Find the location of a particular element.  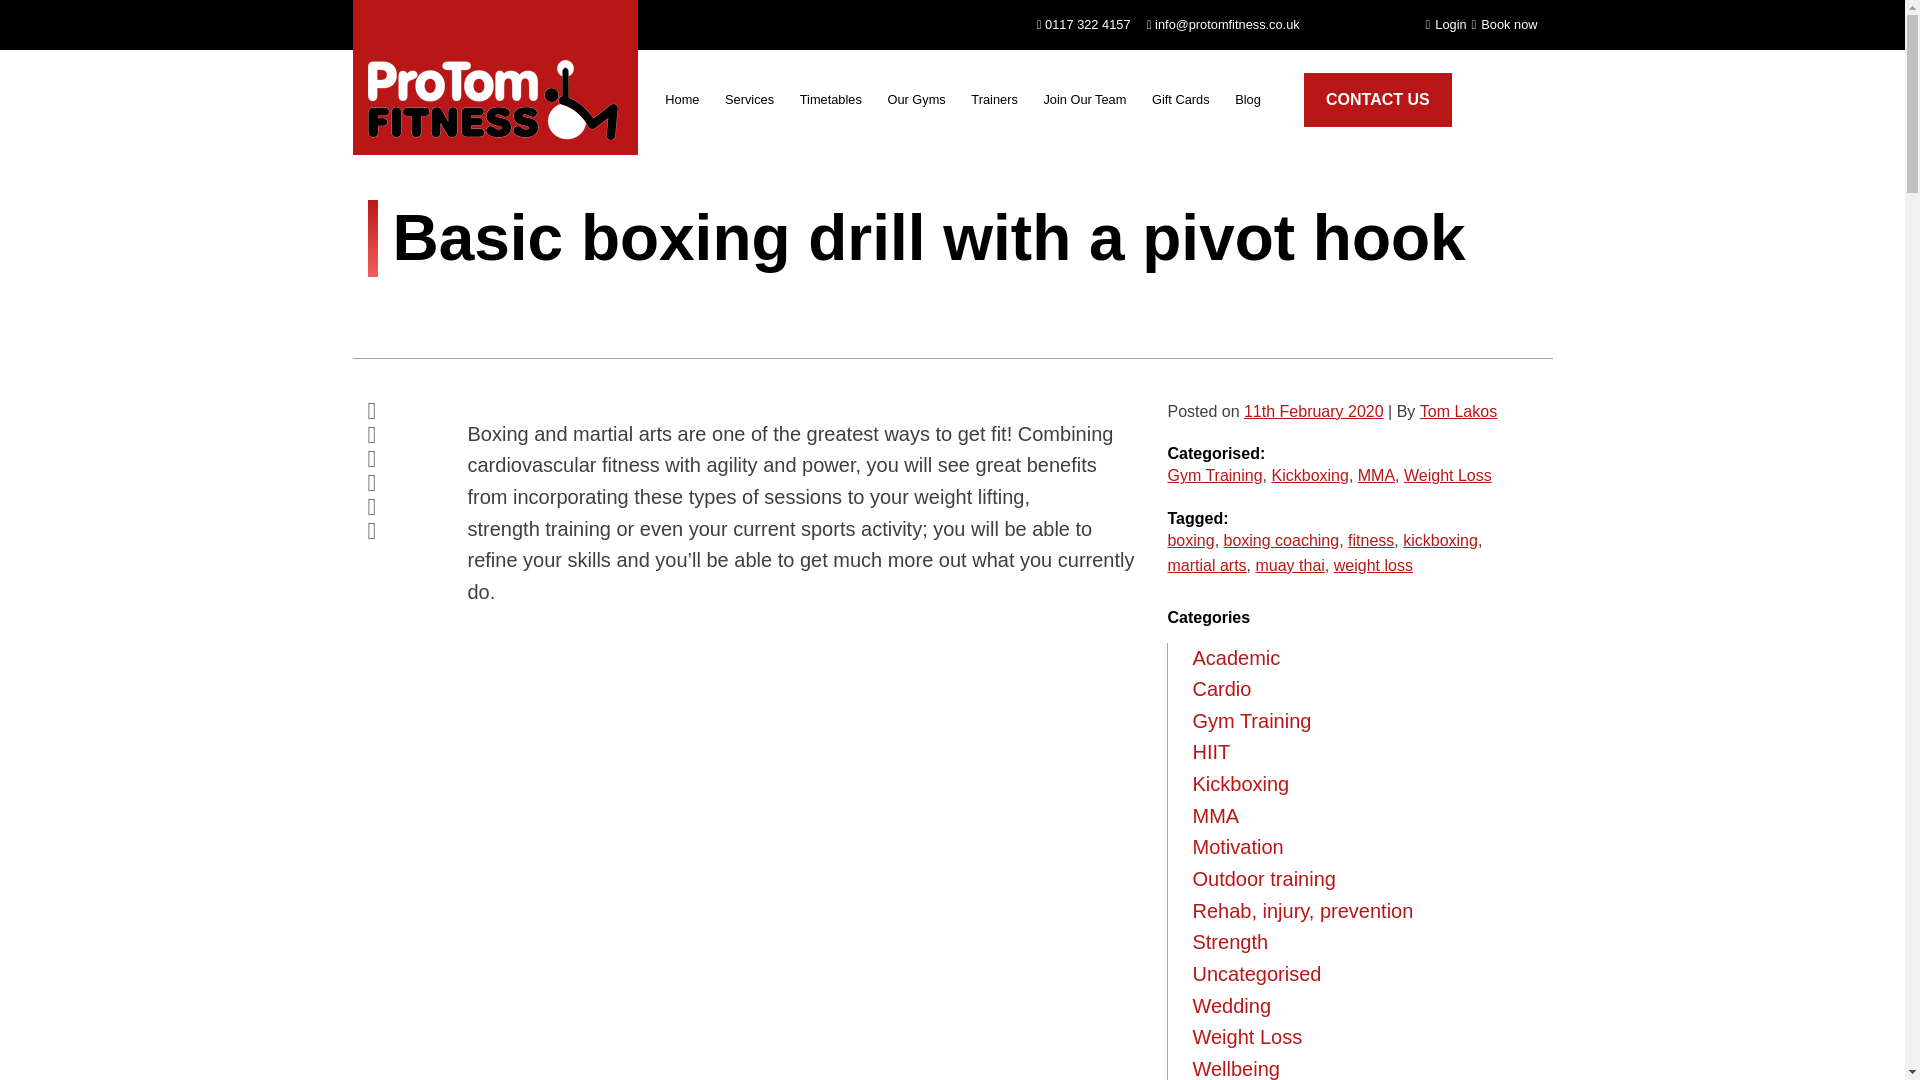

Trainers is located at coordinates (994, 104).